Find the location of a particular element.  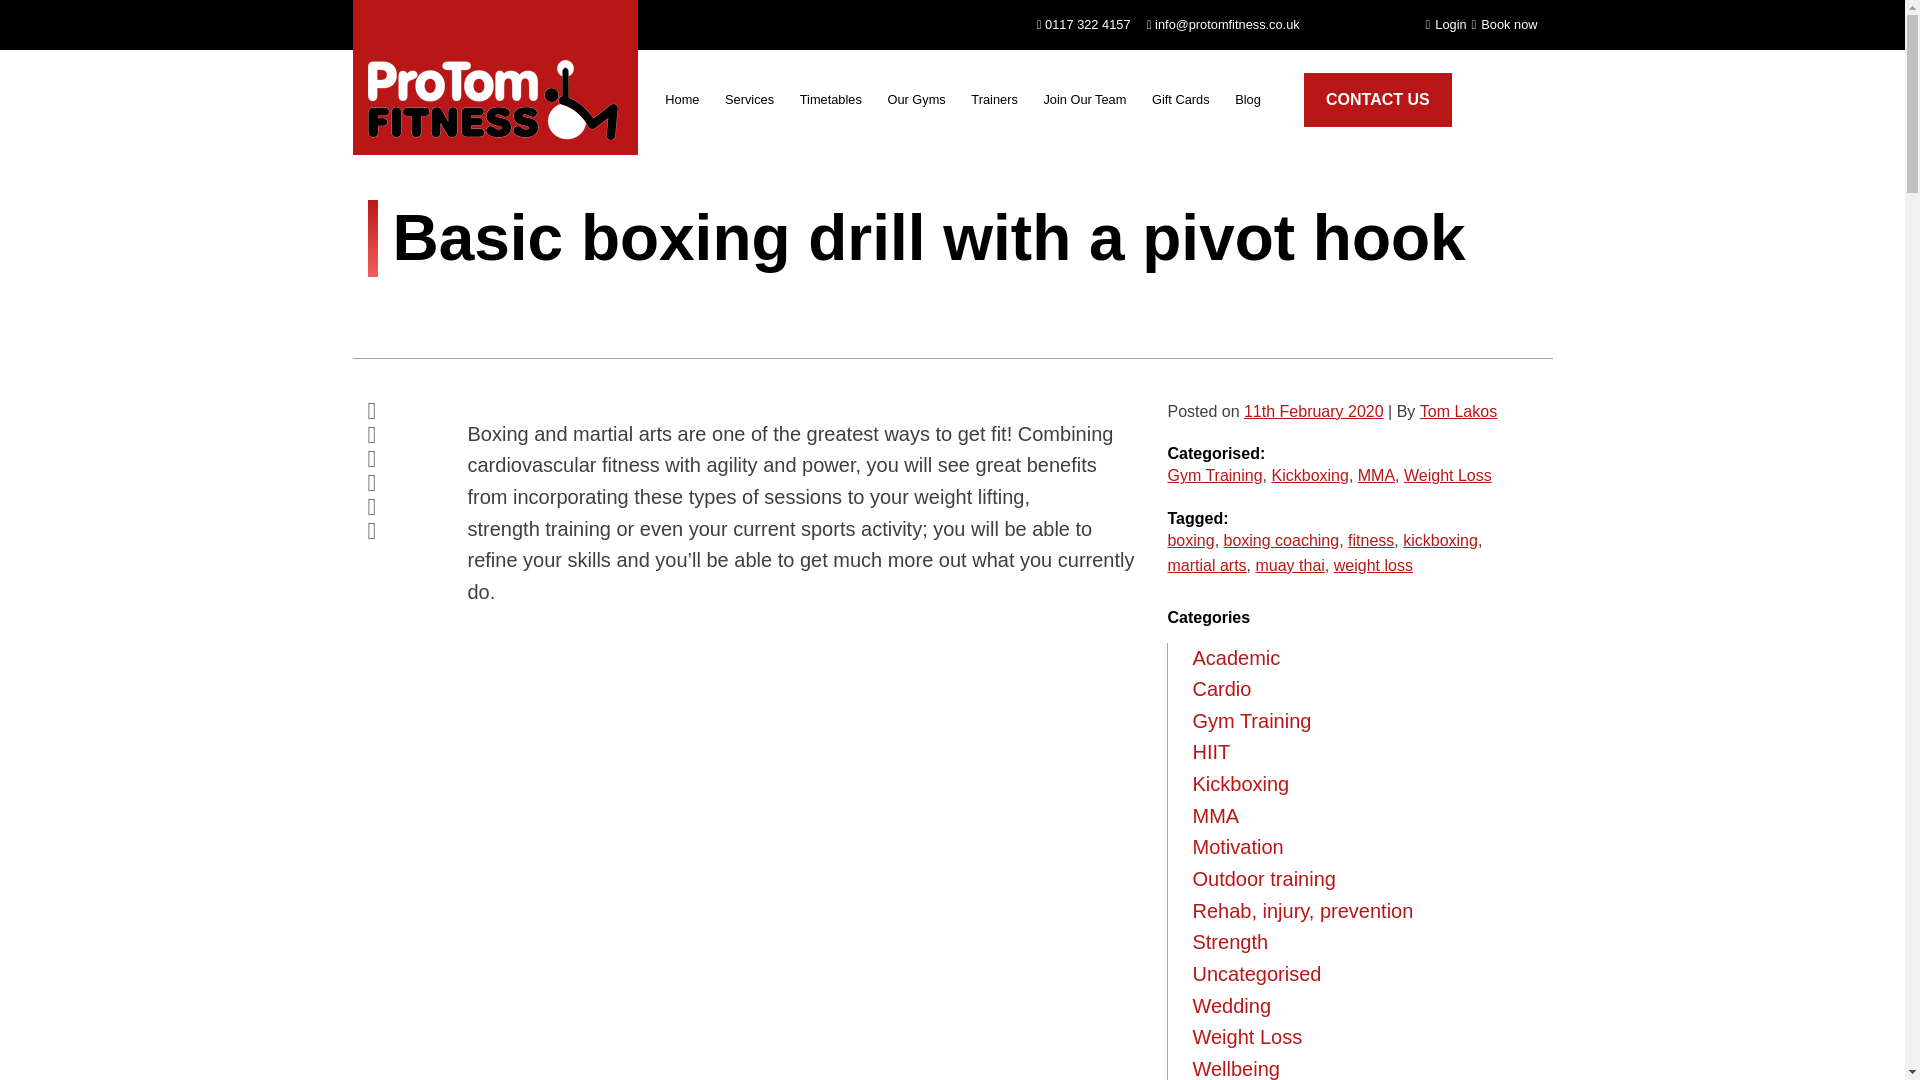

Trainers is located at coordinates (994, 104).